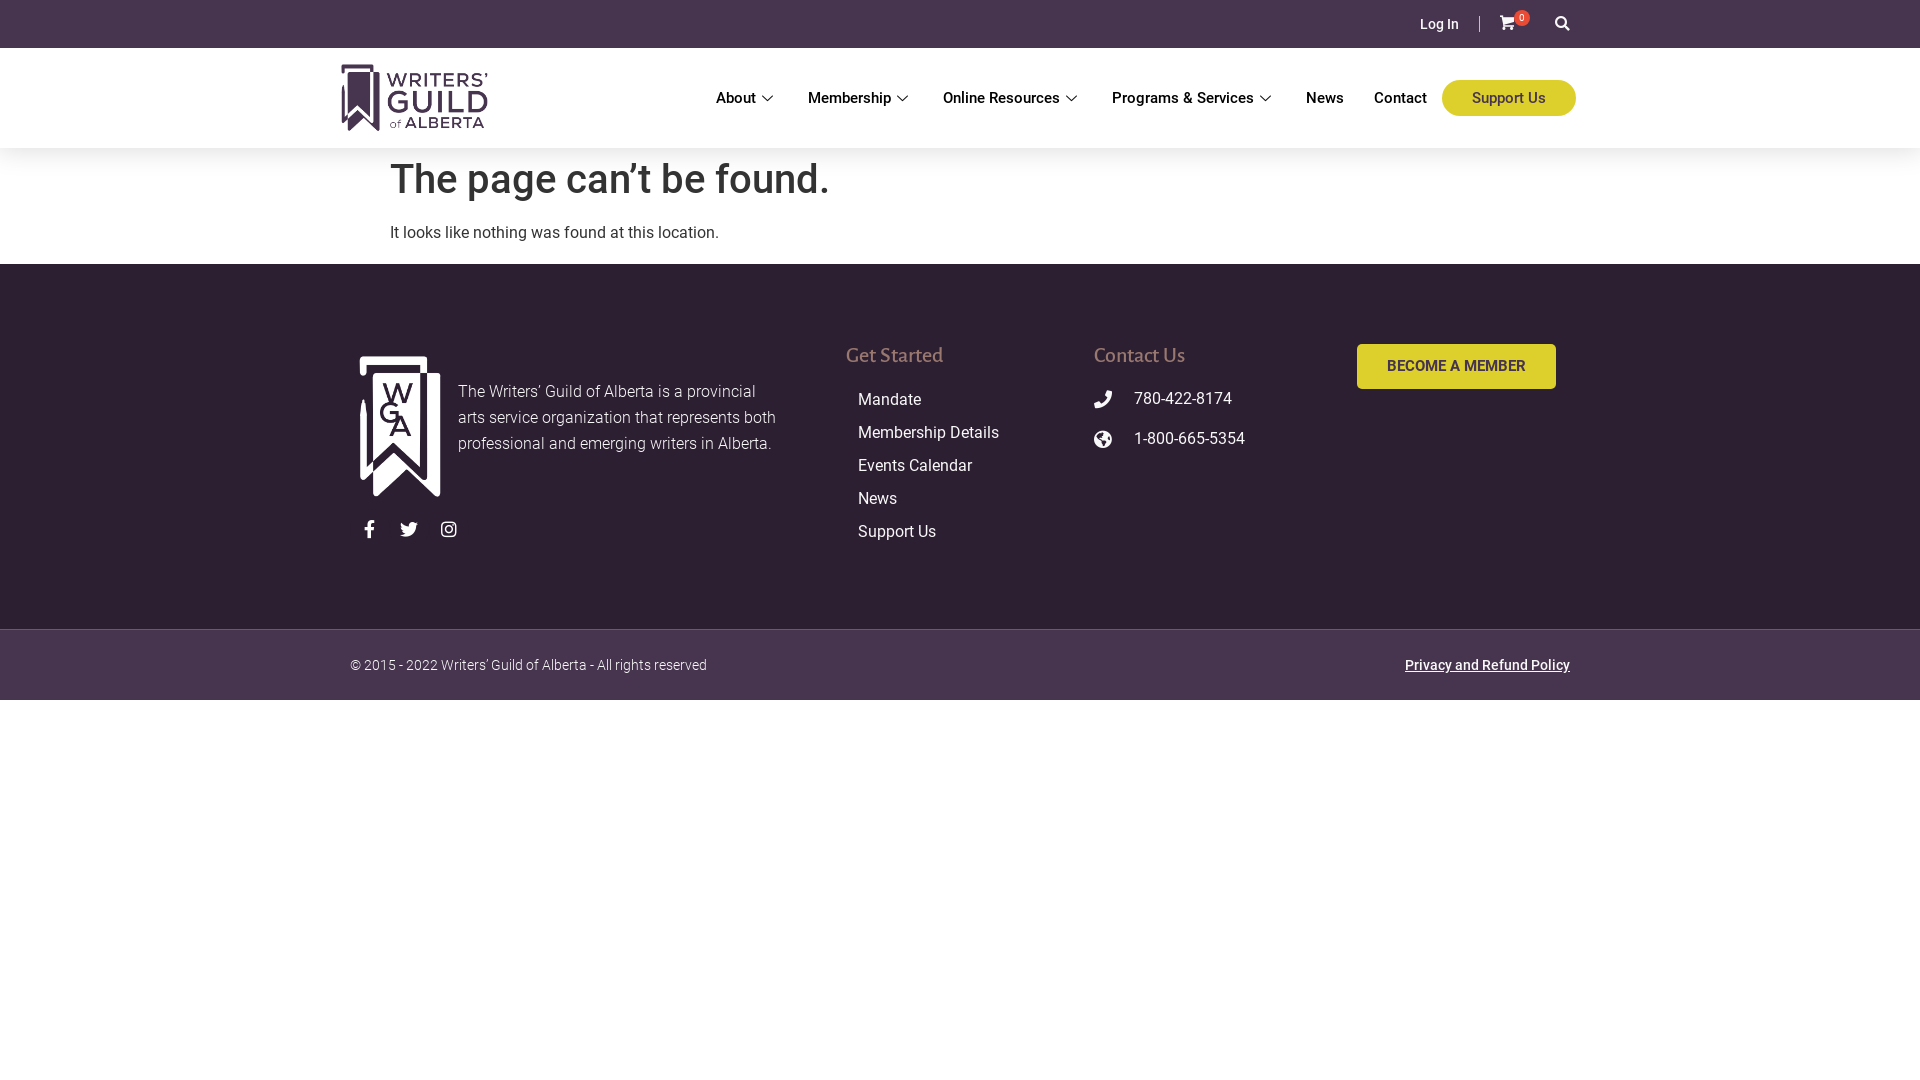 This screenshot has height=1080, width=1920. What do you see at coordinates (860, 98) in the screenshot?
I see `Membership` at bounding box center [860, 98].